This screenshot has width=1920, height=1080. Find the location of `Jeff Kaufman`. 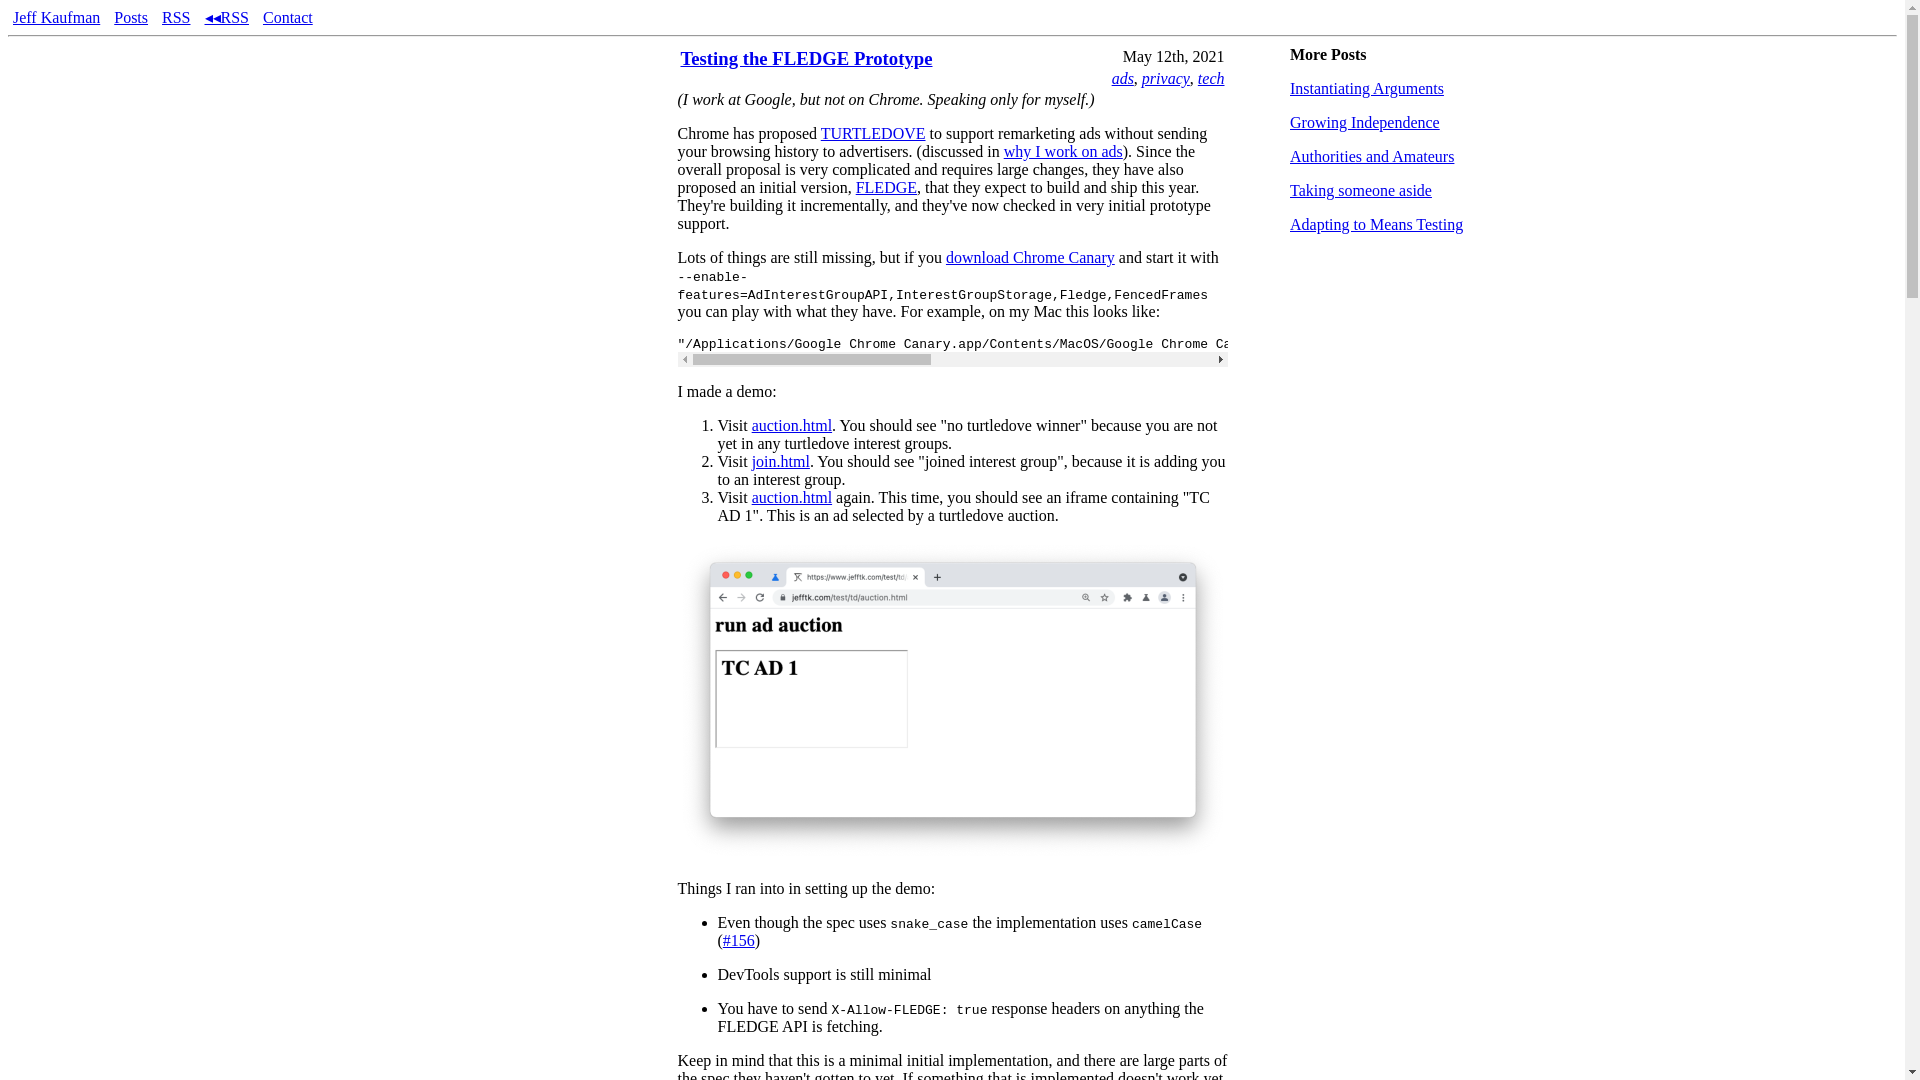

Jeff Kaufman is located at coordinates (56, 16).